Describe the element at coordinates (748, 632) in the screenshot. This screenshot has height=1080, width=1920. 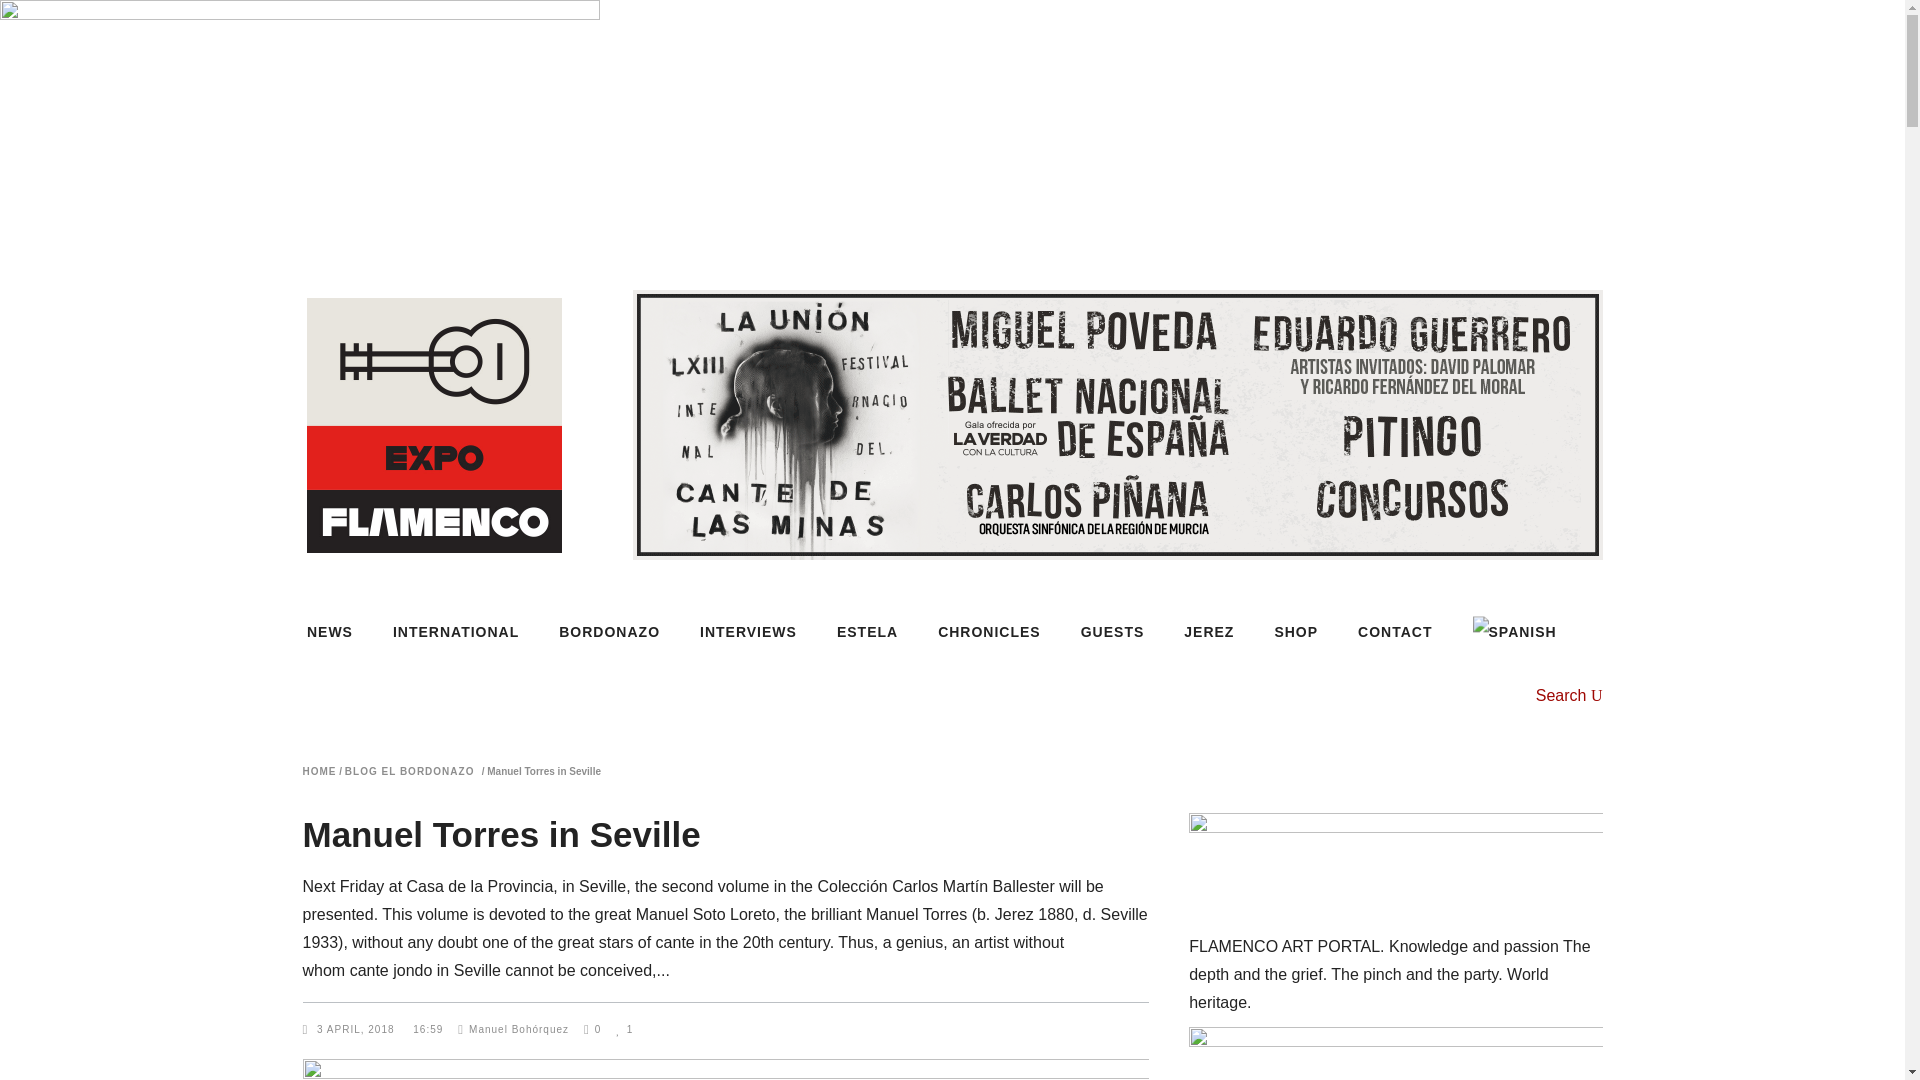
I see `INTERVIEWS` at that location.